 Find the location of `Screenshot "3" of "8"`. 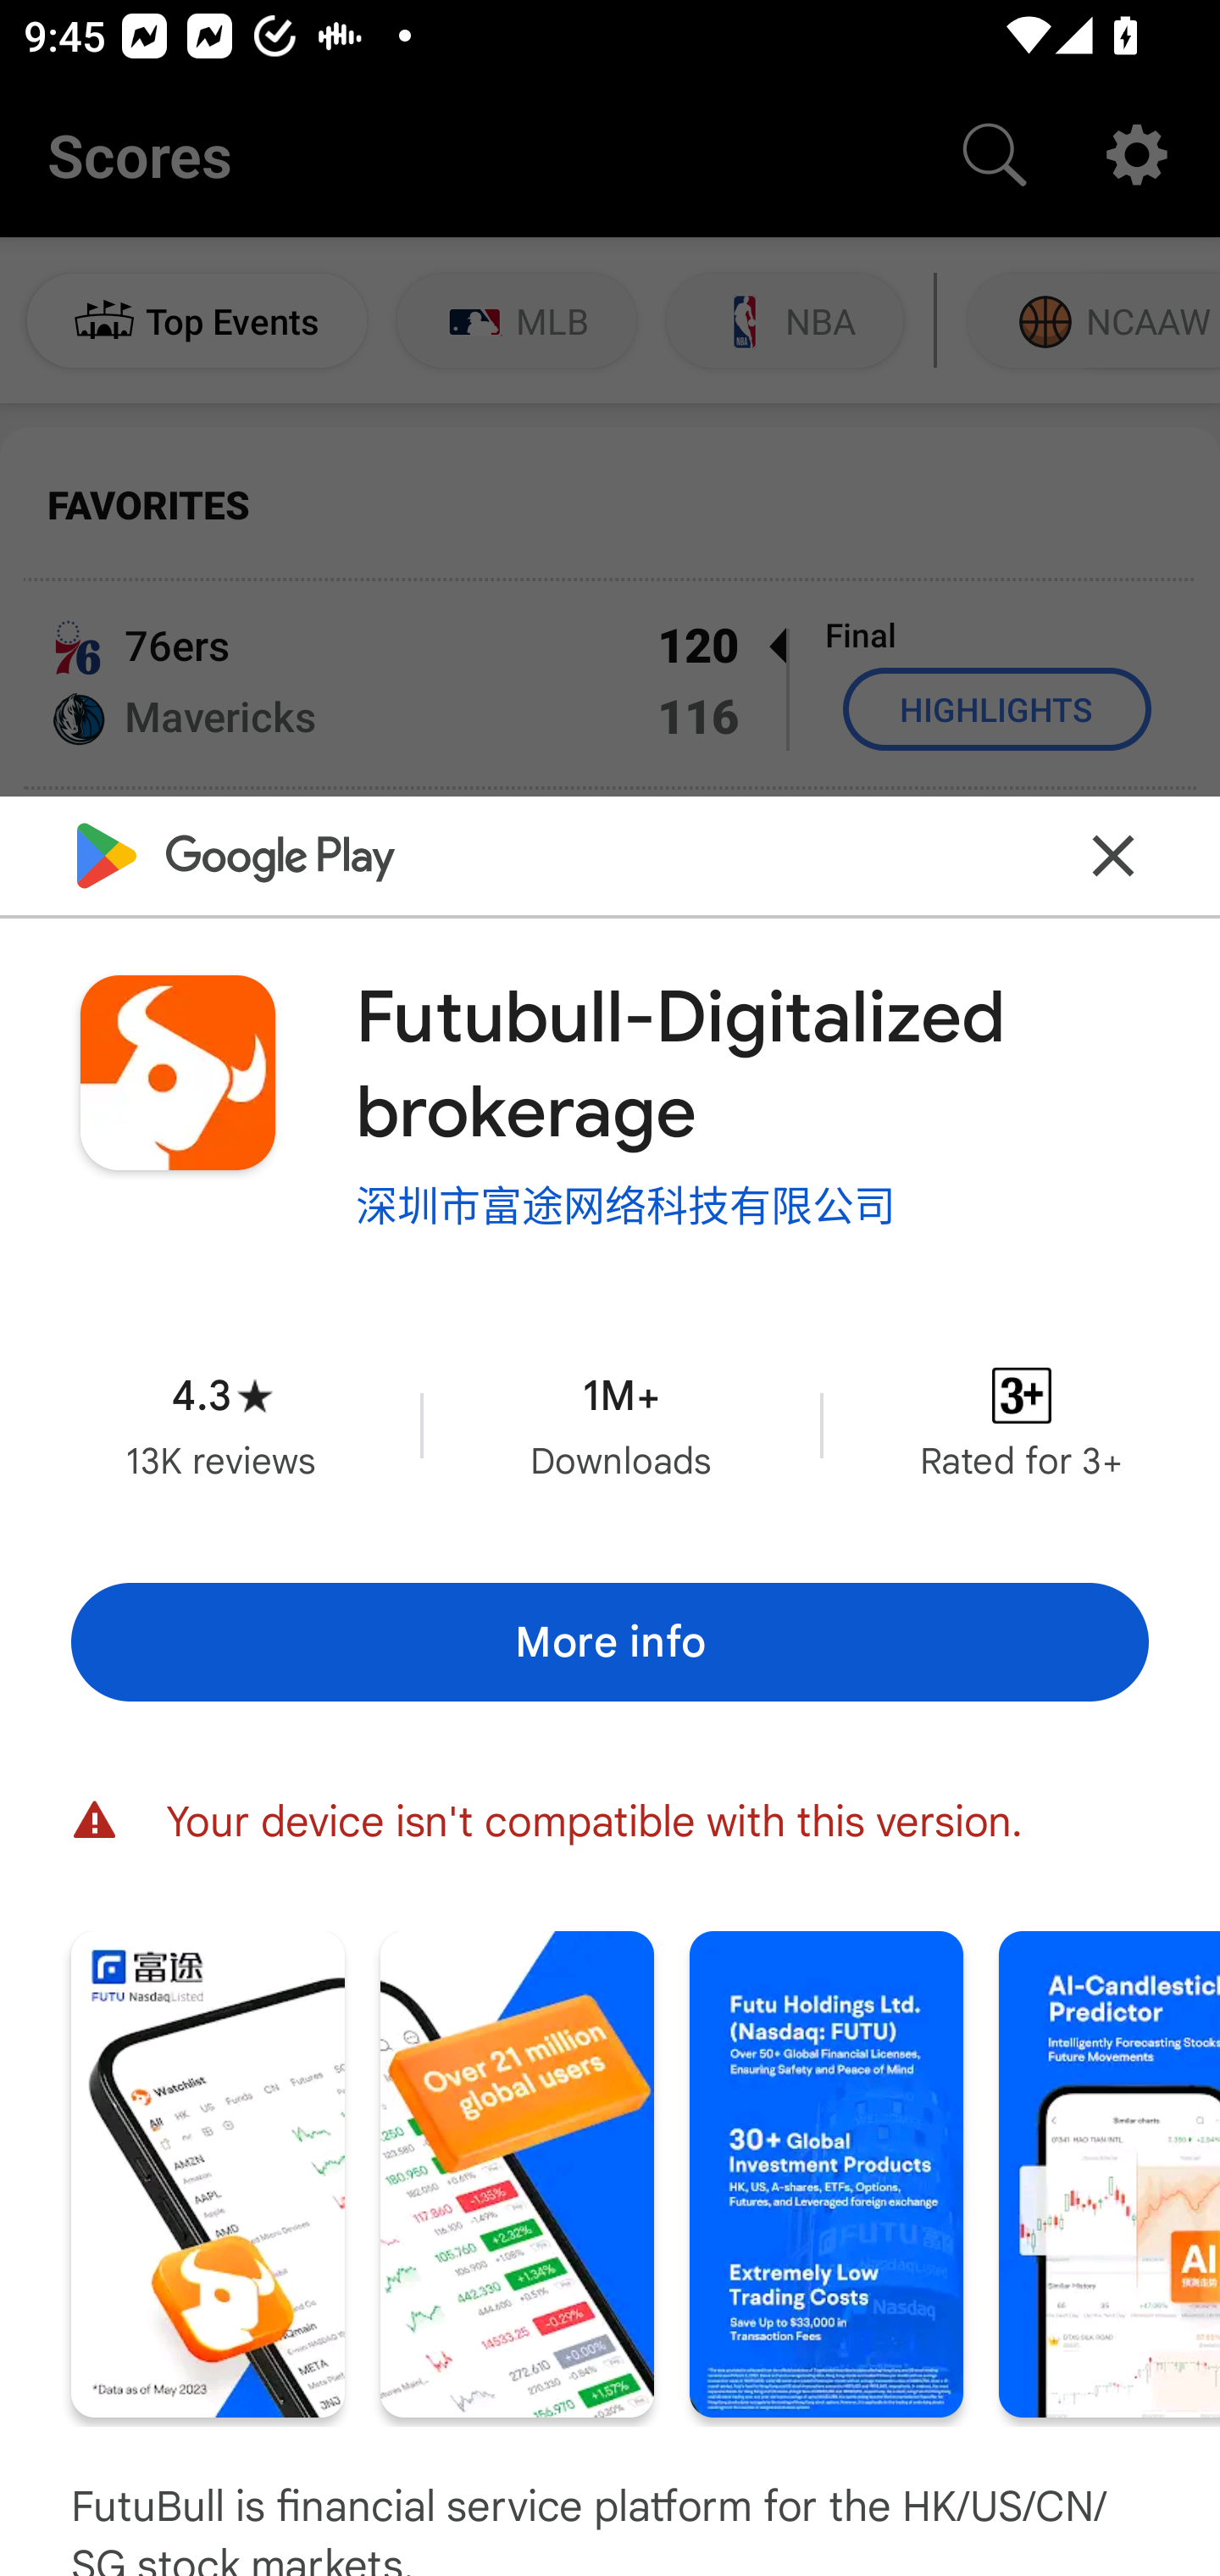

Screenshot "3" of "8" is located at coordinates (826, 2174).